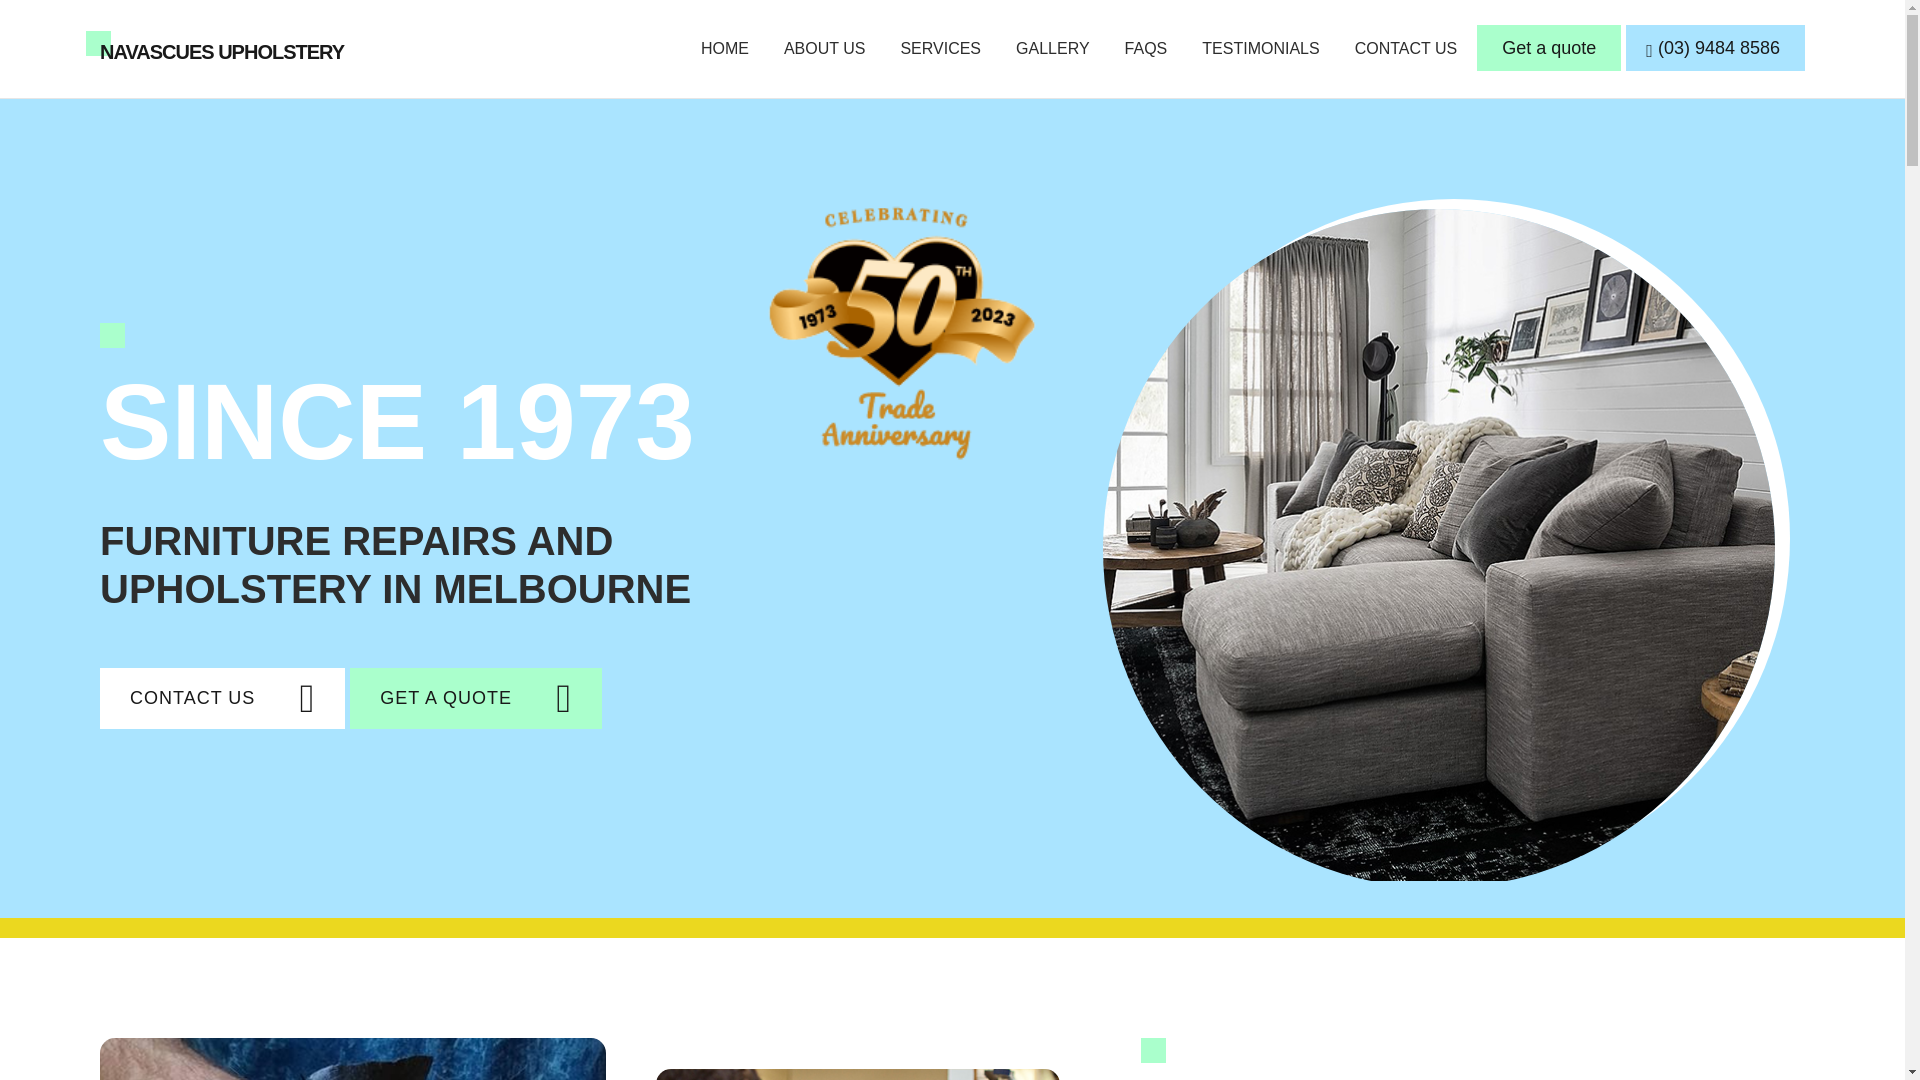  What do you see at coordinates (222, 698) in the screenshot?
I see `CONTACT US` at bounding box center [222, 698].